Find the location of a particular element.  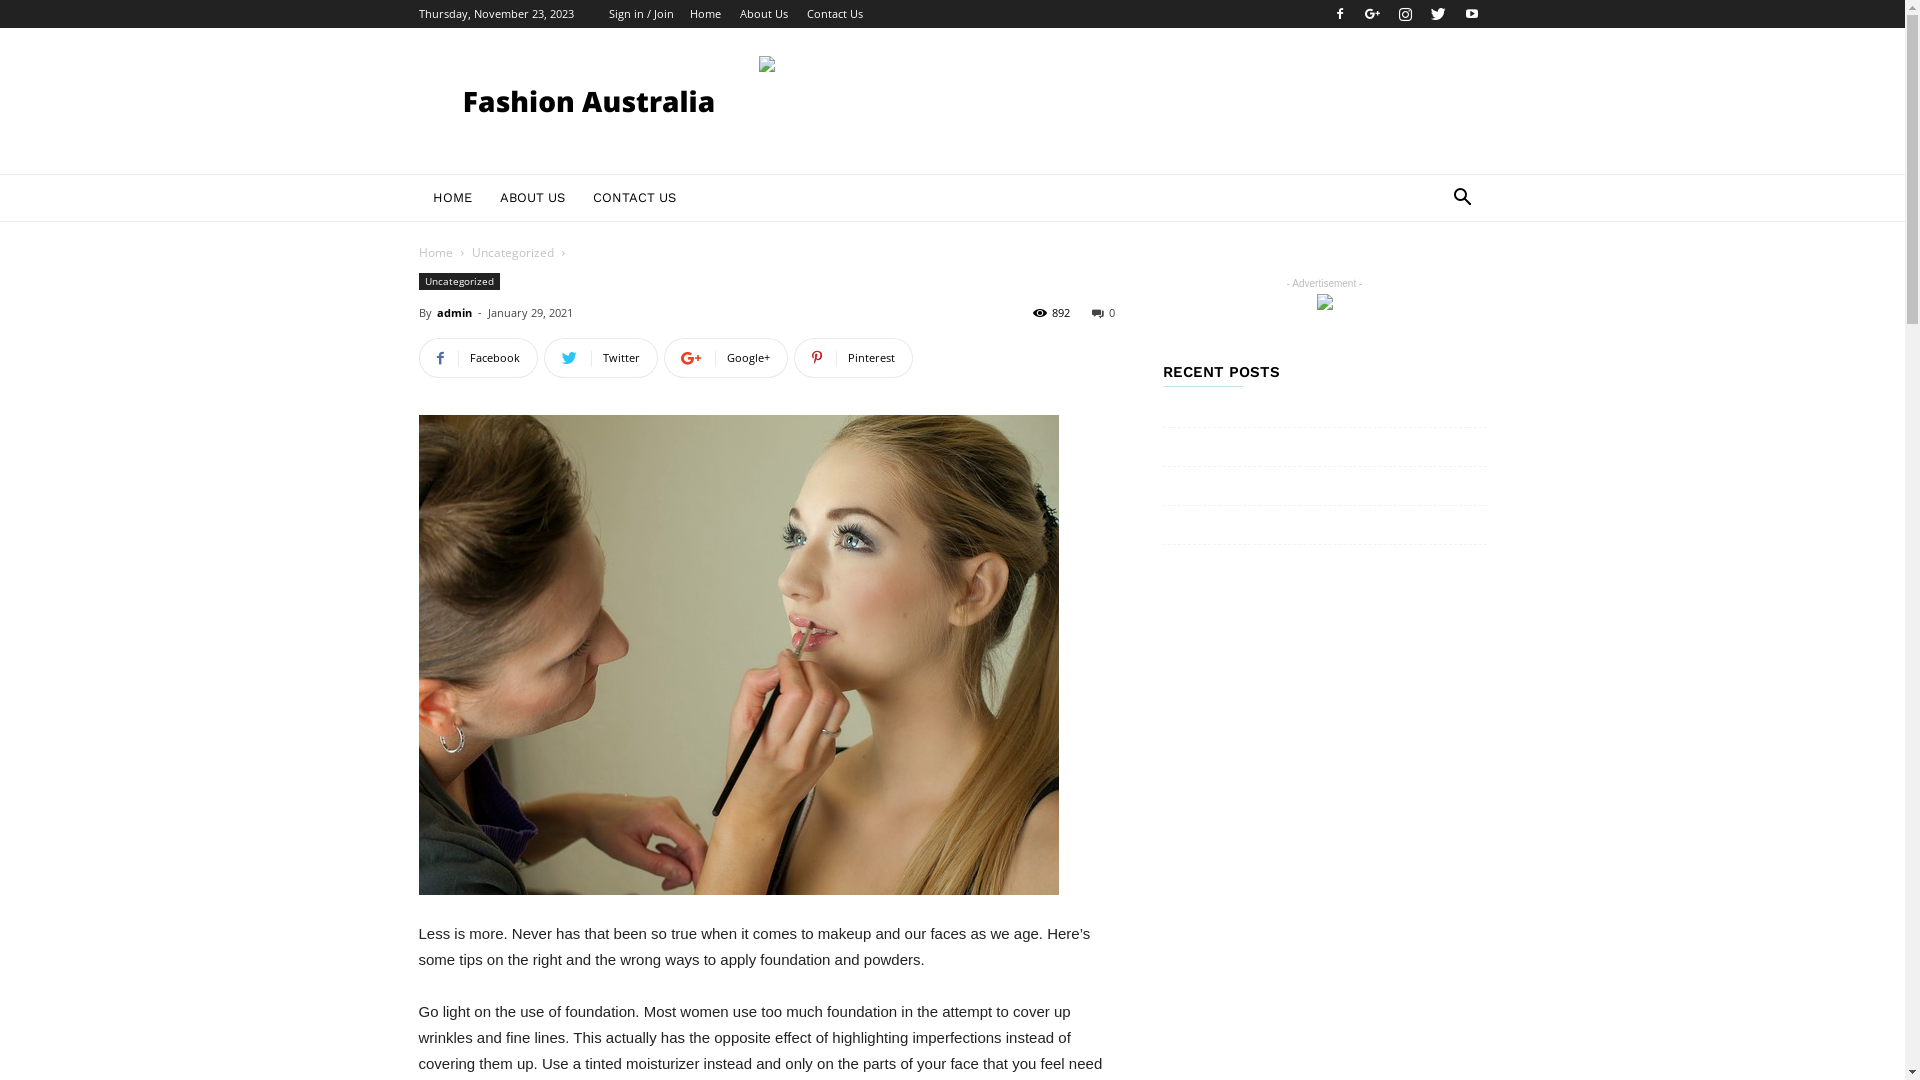

Instagram is located at coordinates (1405, 14).